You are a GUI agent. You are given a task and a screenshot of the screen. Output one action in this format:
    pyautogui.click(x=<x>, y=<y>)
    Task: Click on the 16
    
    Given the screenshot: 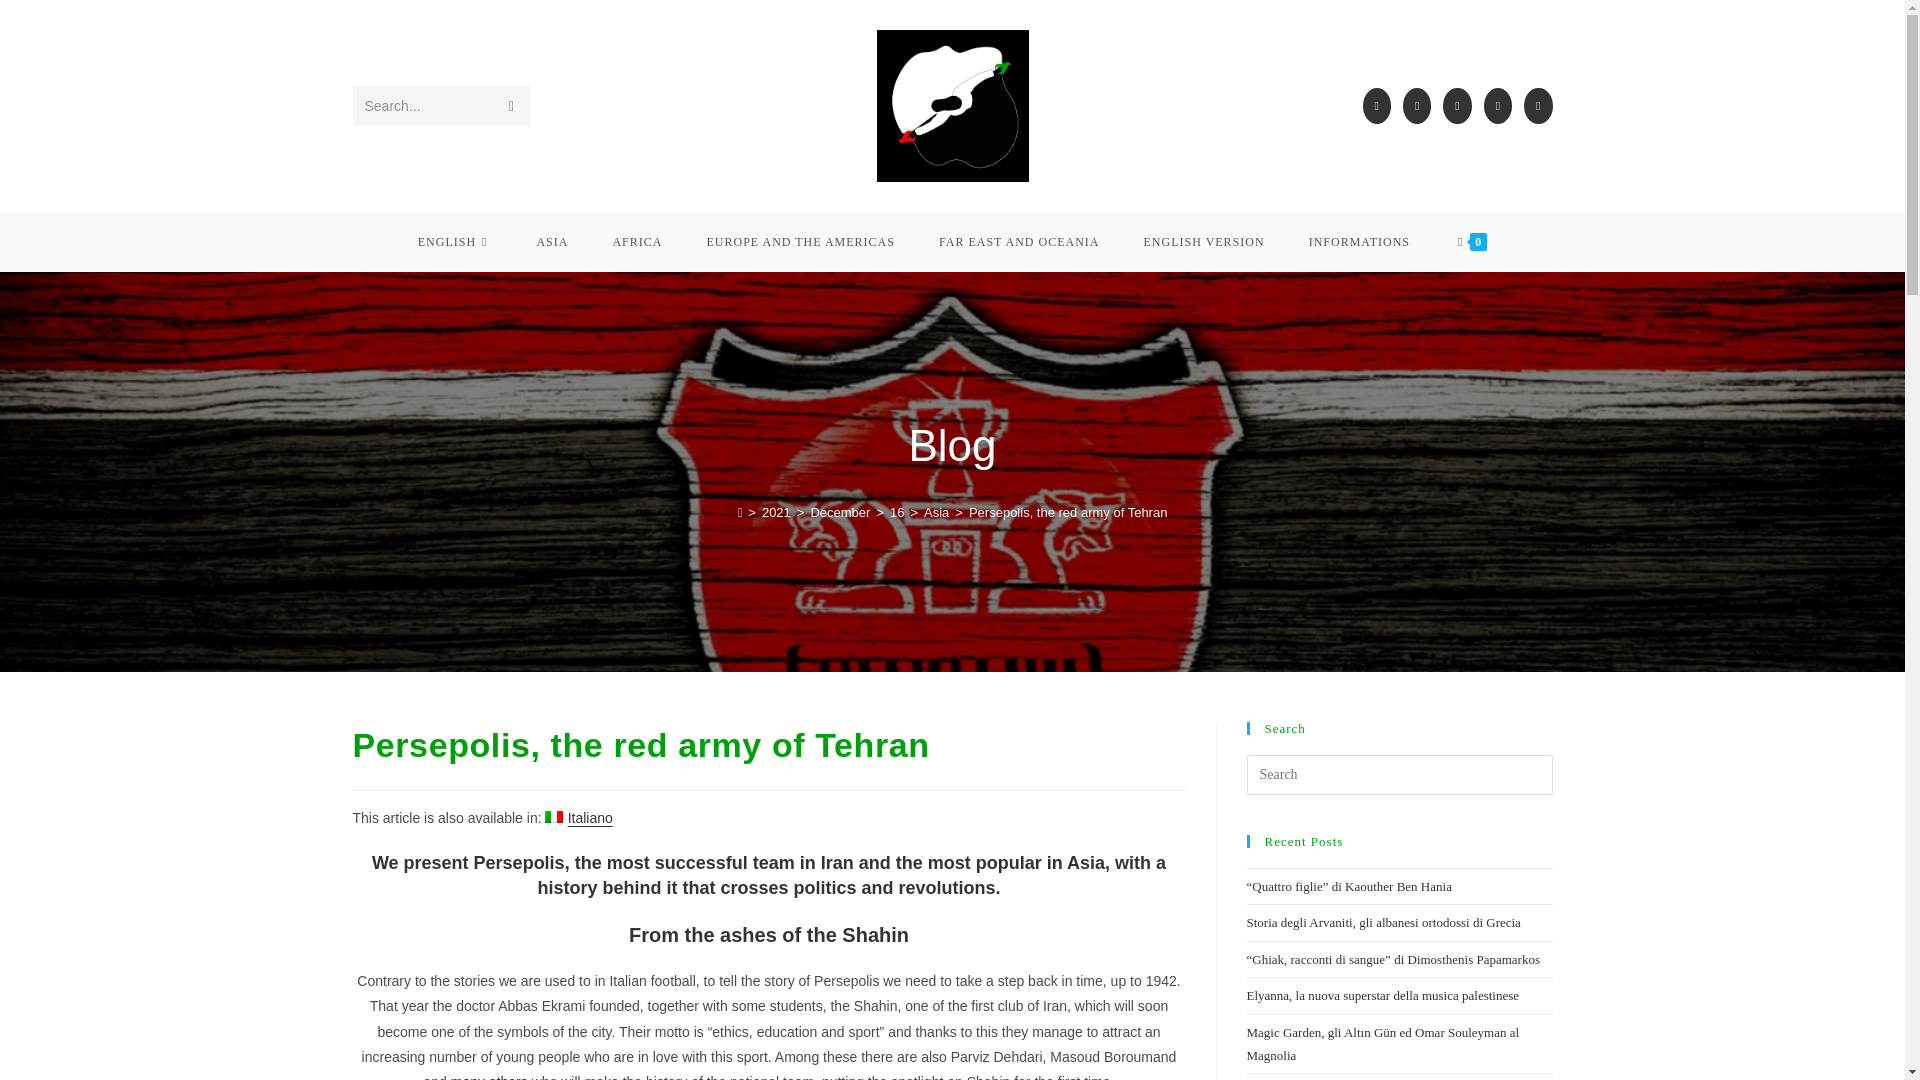 What is the action you would take?
    pyautogui.click(x=897, y=512)
    